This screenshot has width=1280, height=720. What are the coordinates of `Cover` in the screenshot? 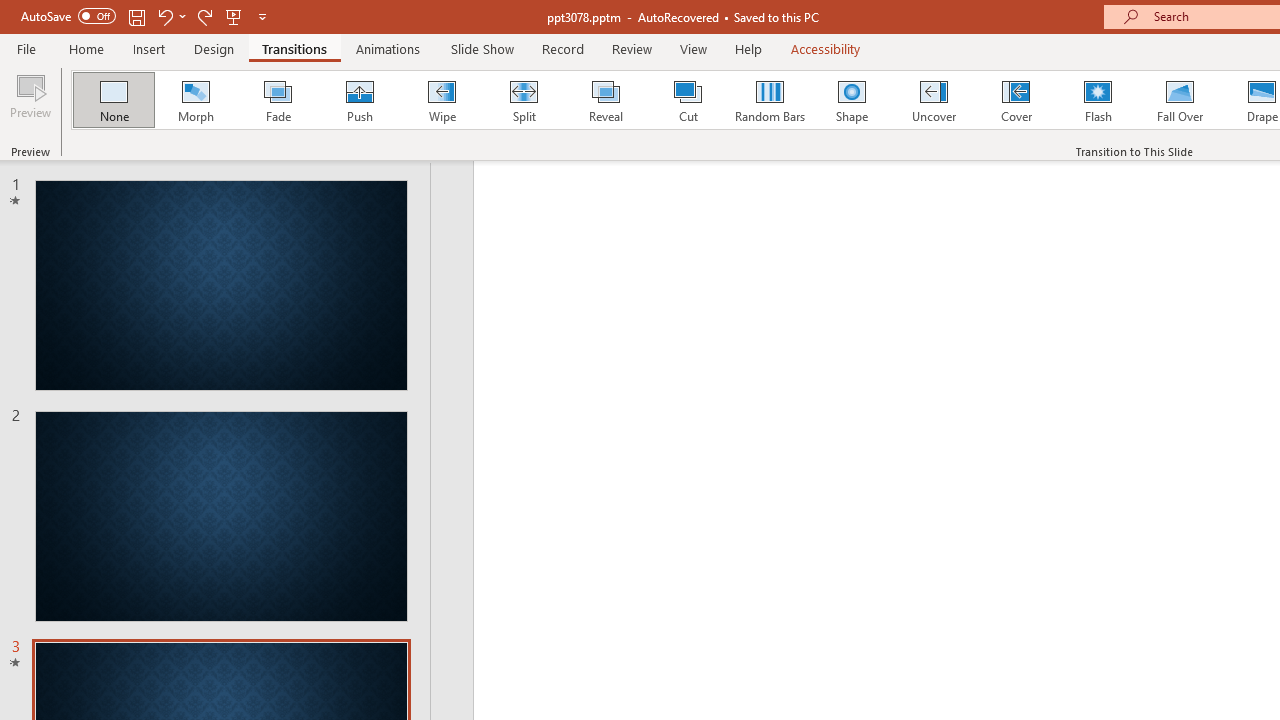 It's located at (1016, 100).